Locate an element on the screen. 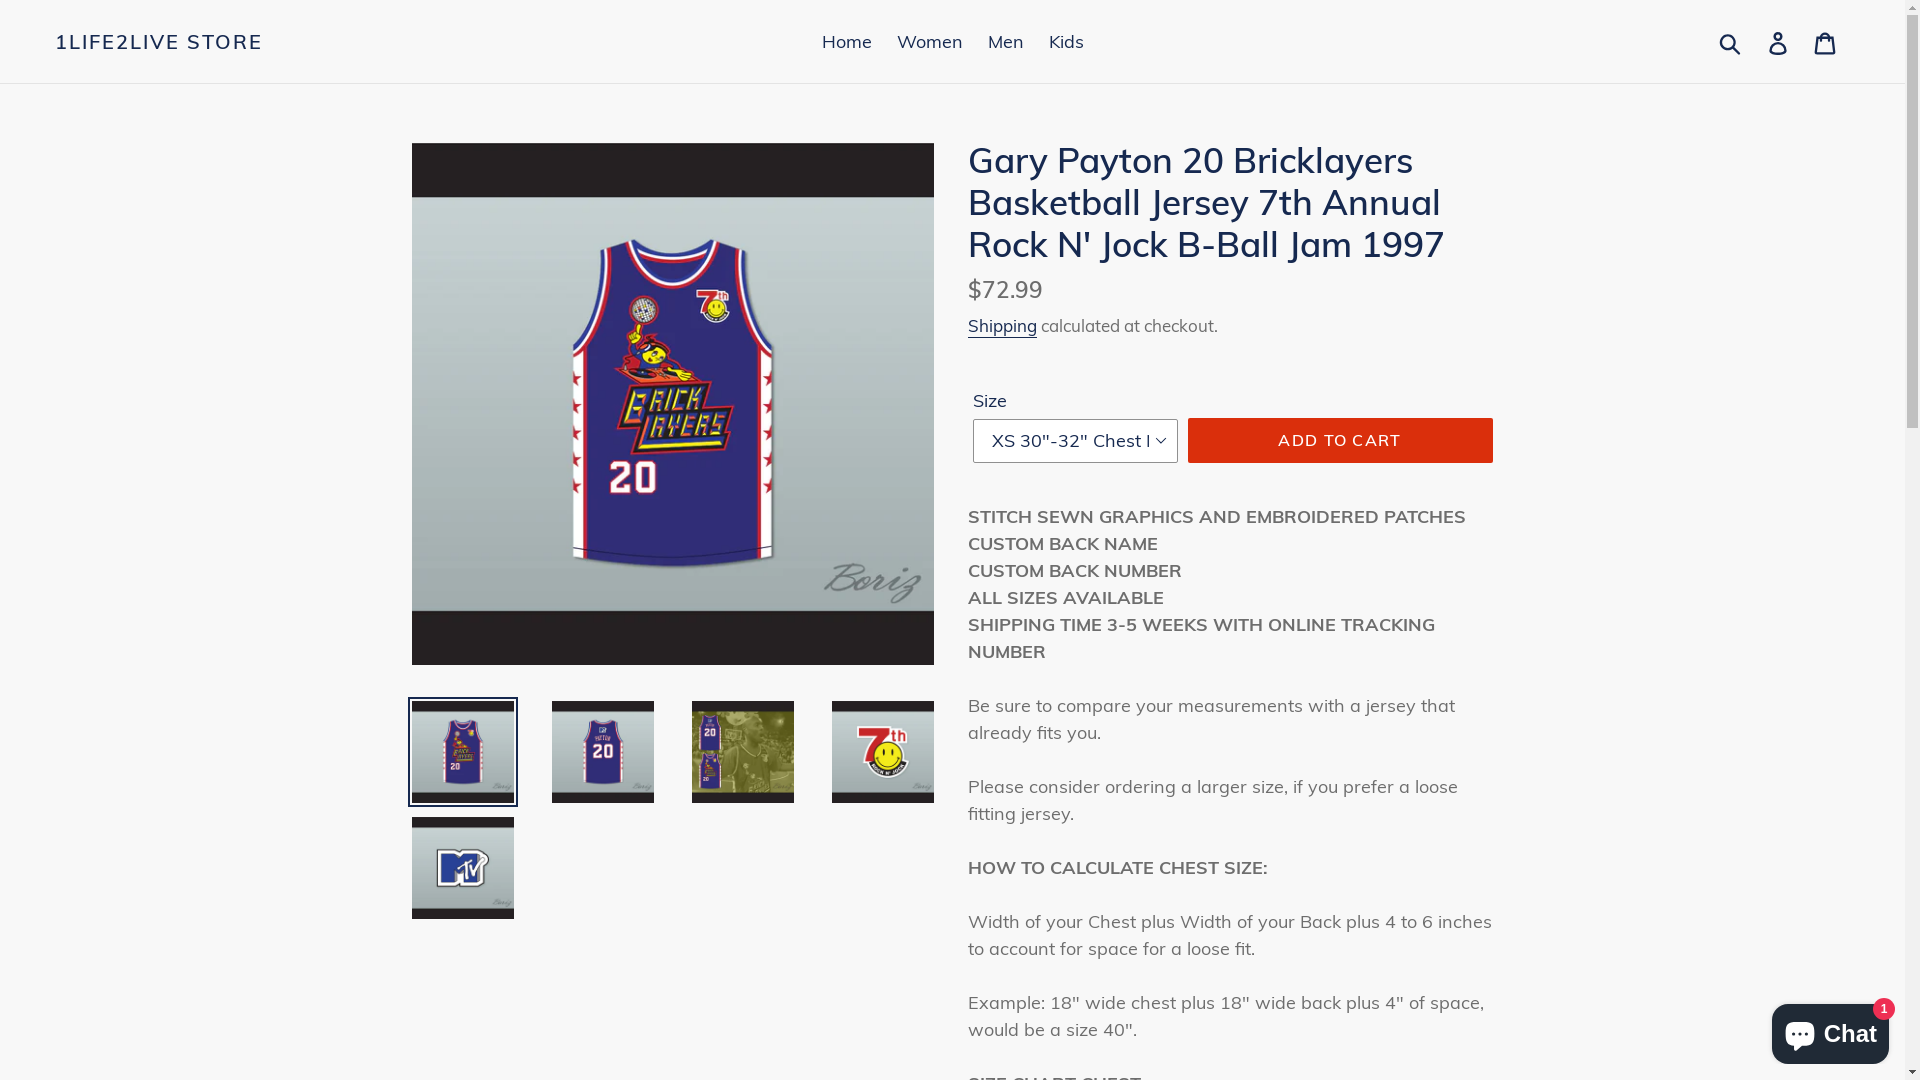  Shipping is located at coordinates (1002, 326).